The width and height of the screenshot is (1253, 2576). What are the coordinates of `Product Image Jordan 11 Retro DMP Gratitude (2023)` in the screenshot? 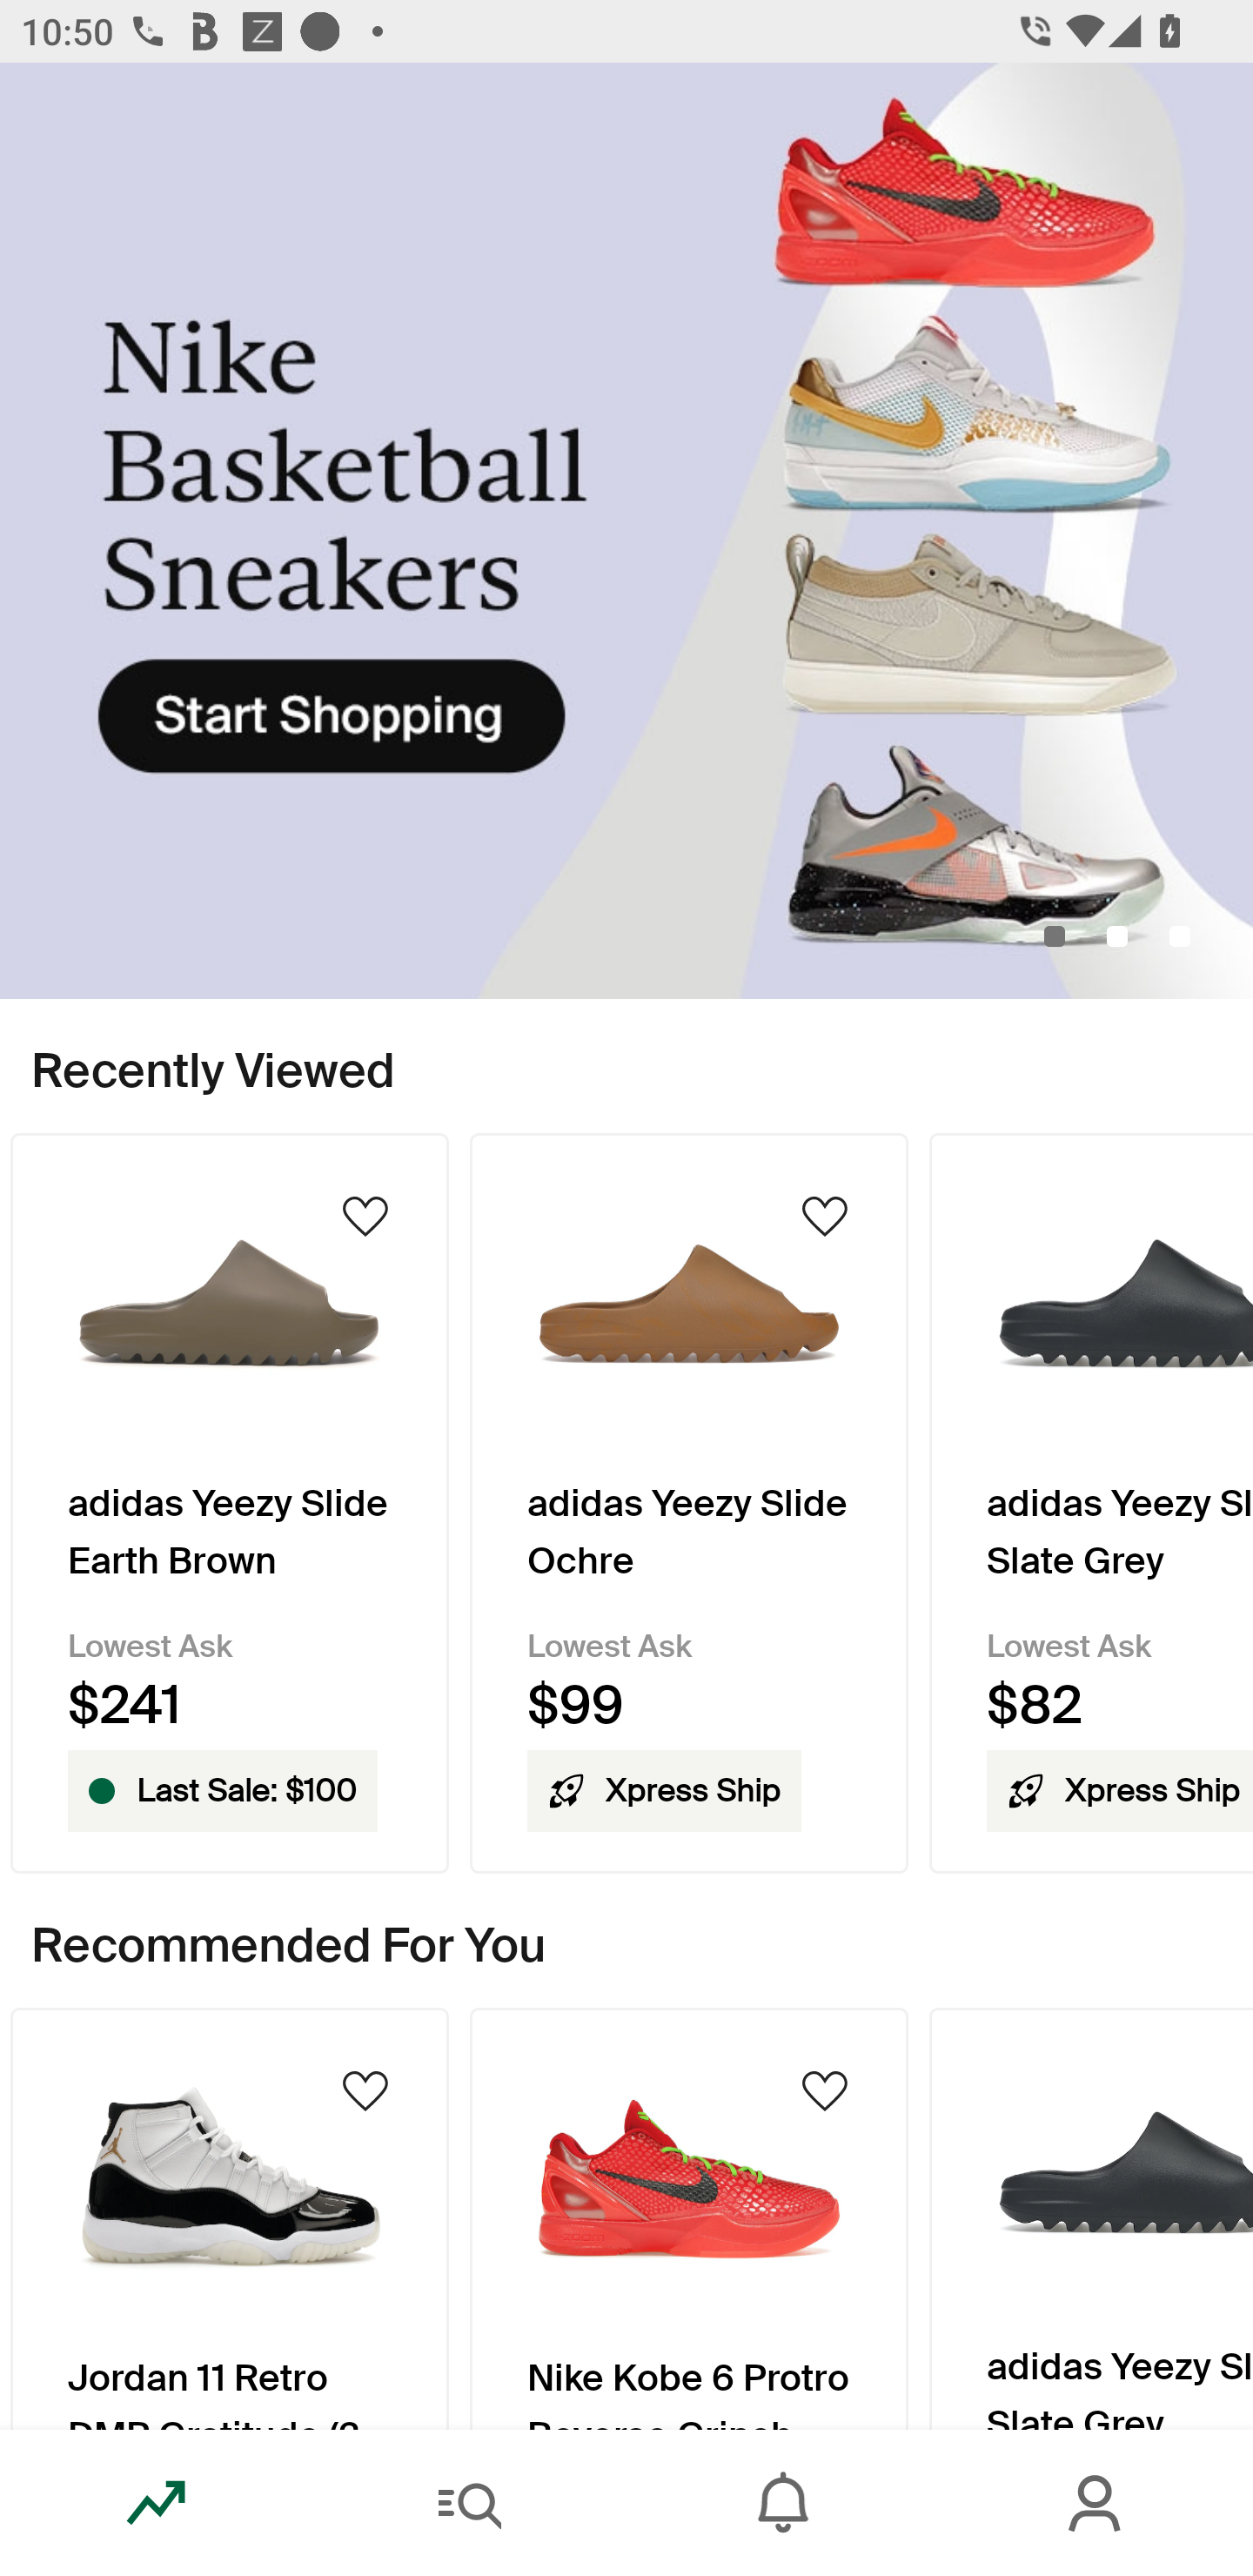 It's located at (229, 2217).